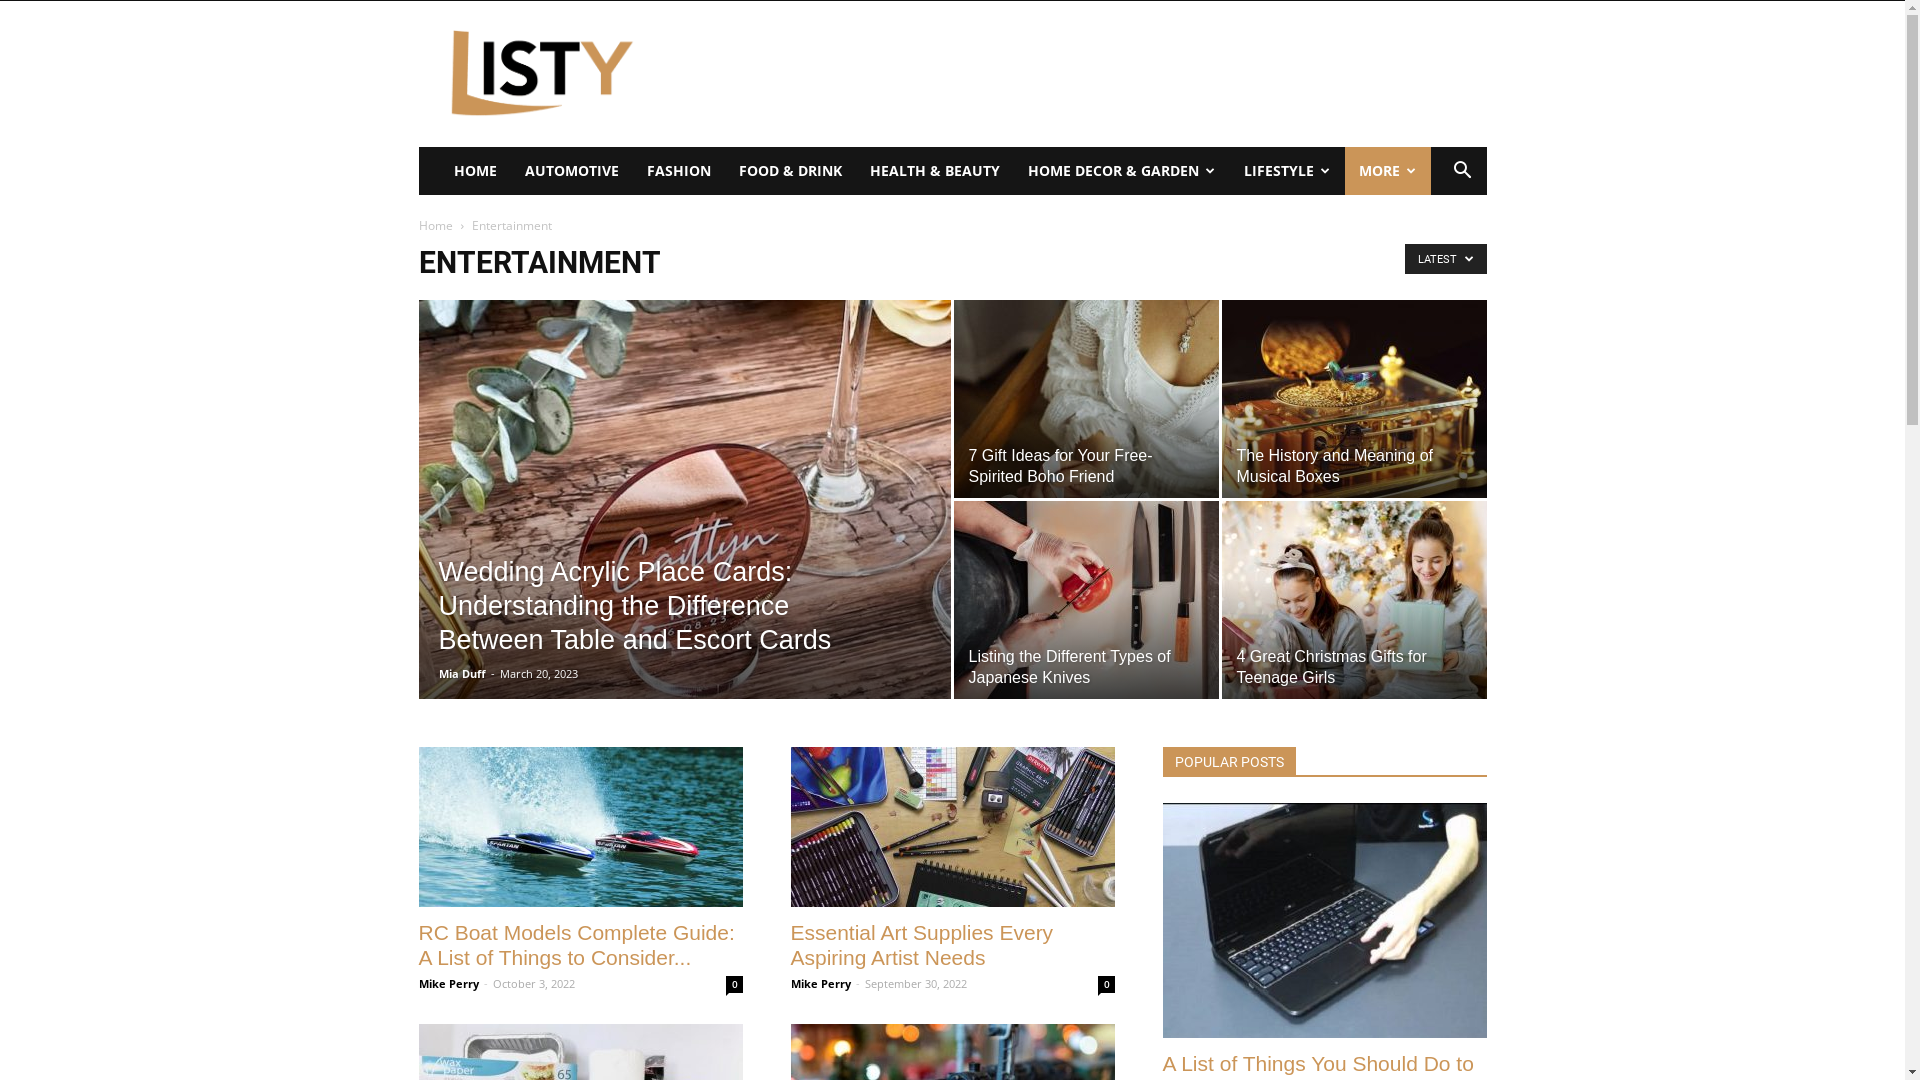  I want to click on AUTOMOTIVE, so click(571, 171).